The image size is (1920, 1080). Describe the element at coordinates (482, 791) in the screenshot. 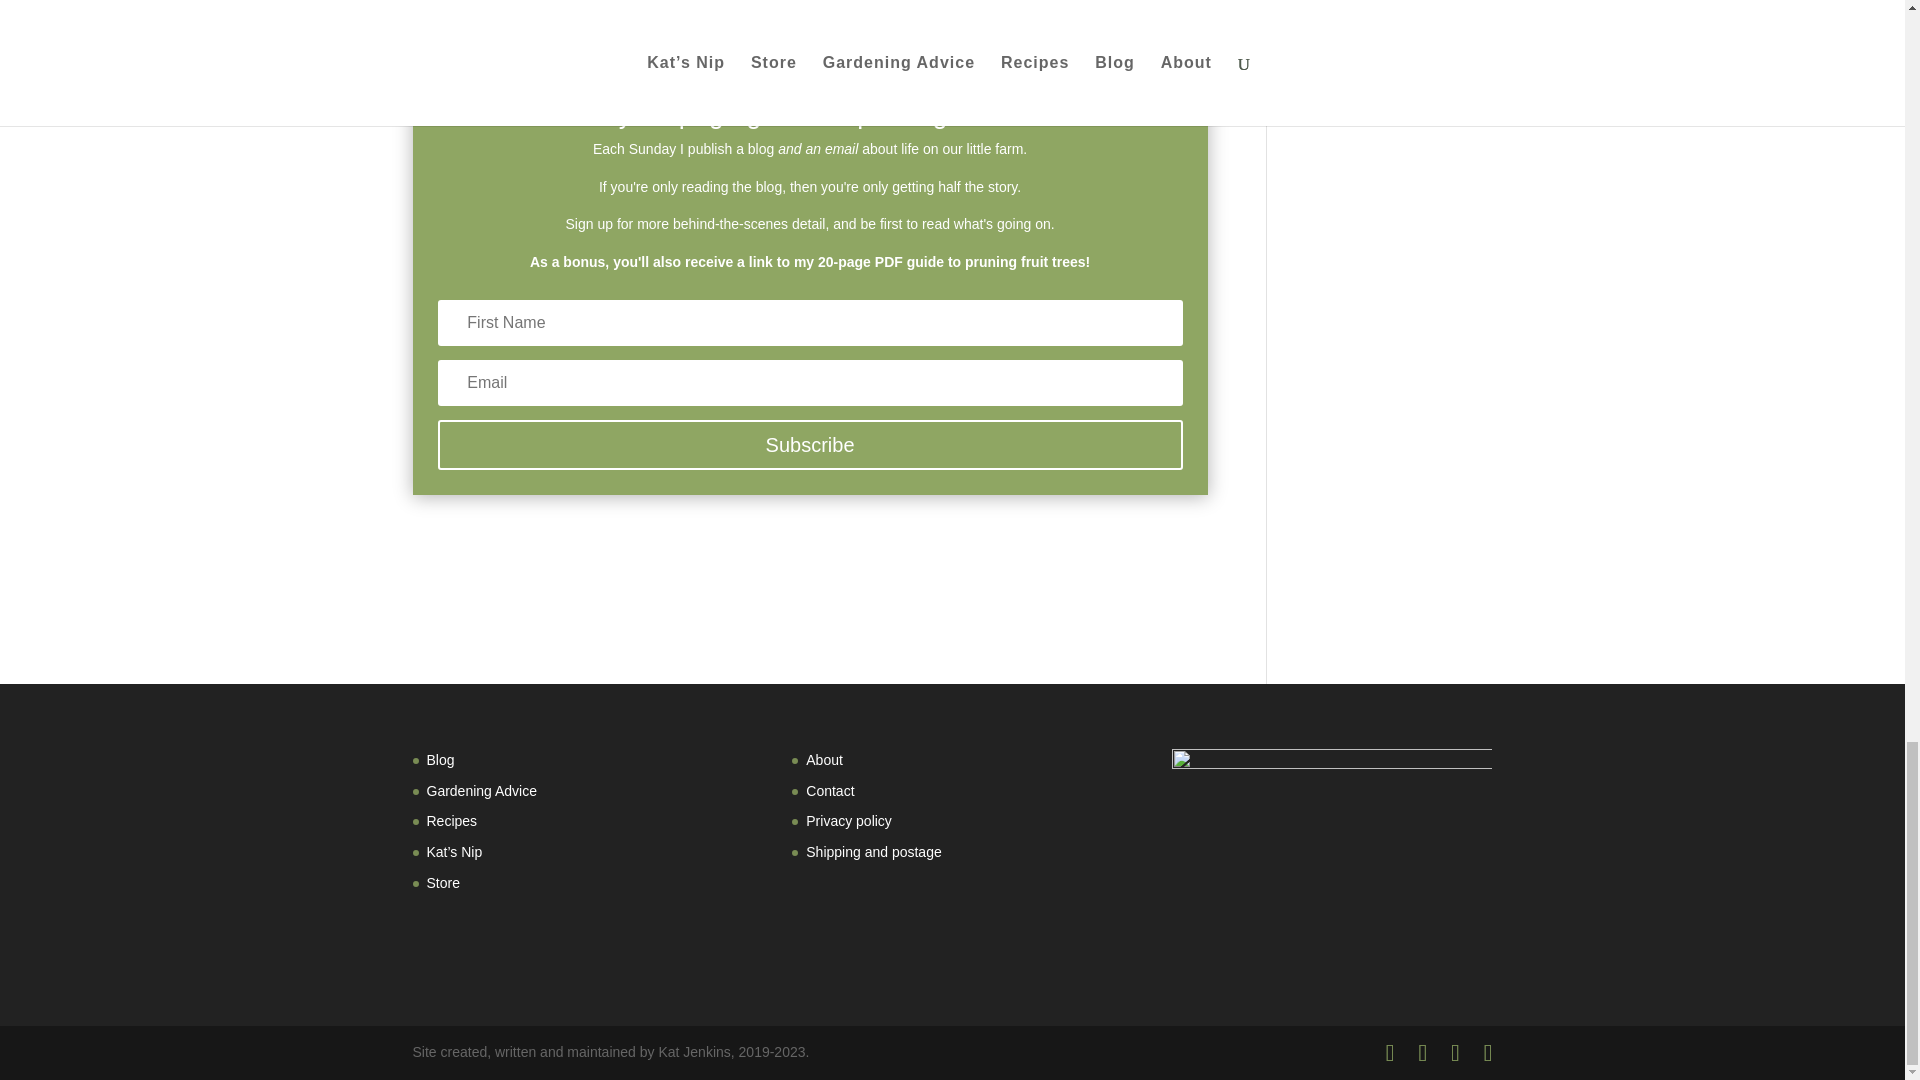

I see `Gardening Advice` at that location.